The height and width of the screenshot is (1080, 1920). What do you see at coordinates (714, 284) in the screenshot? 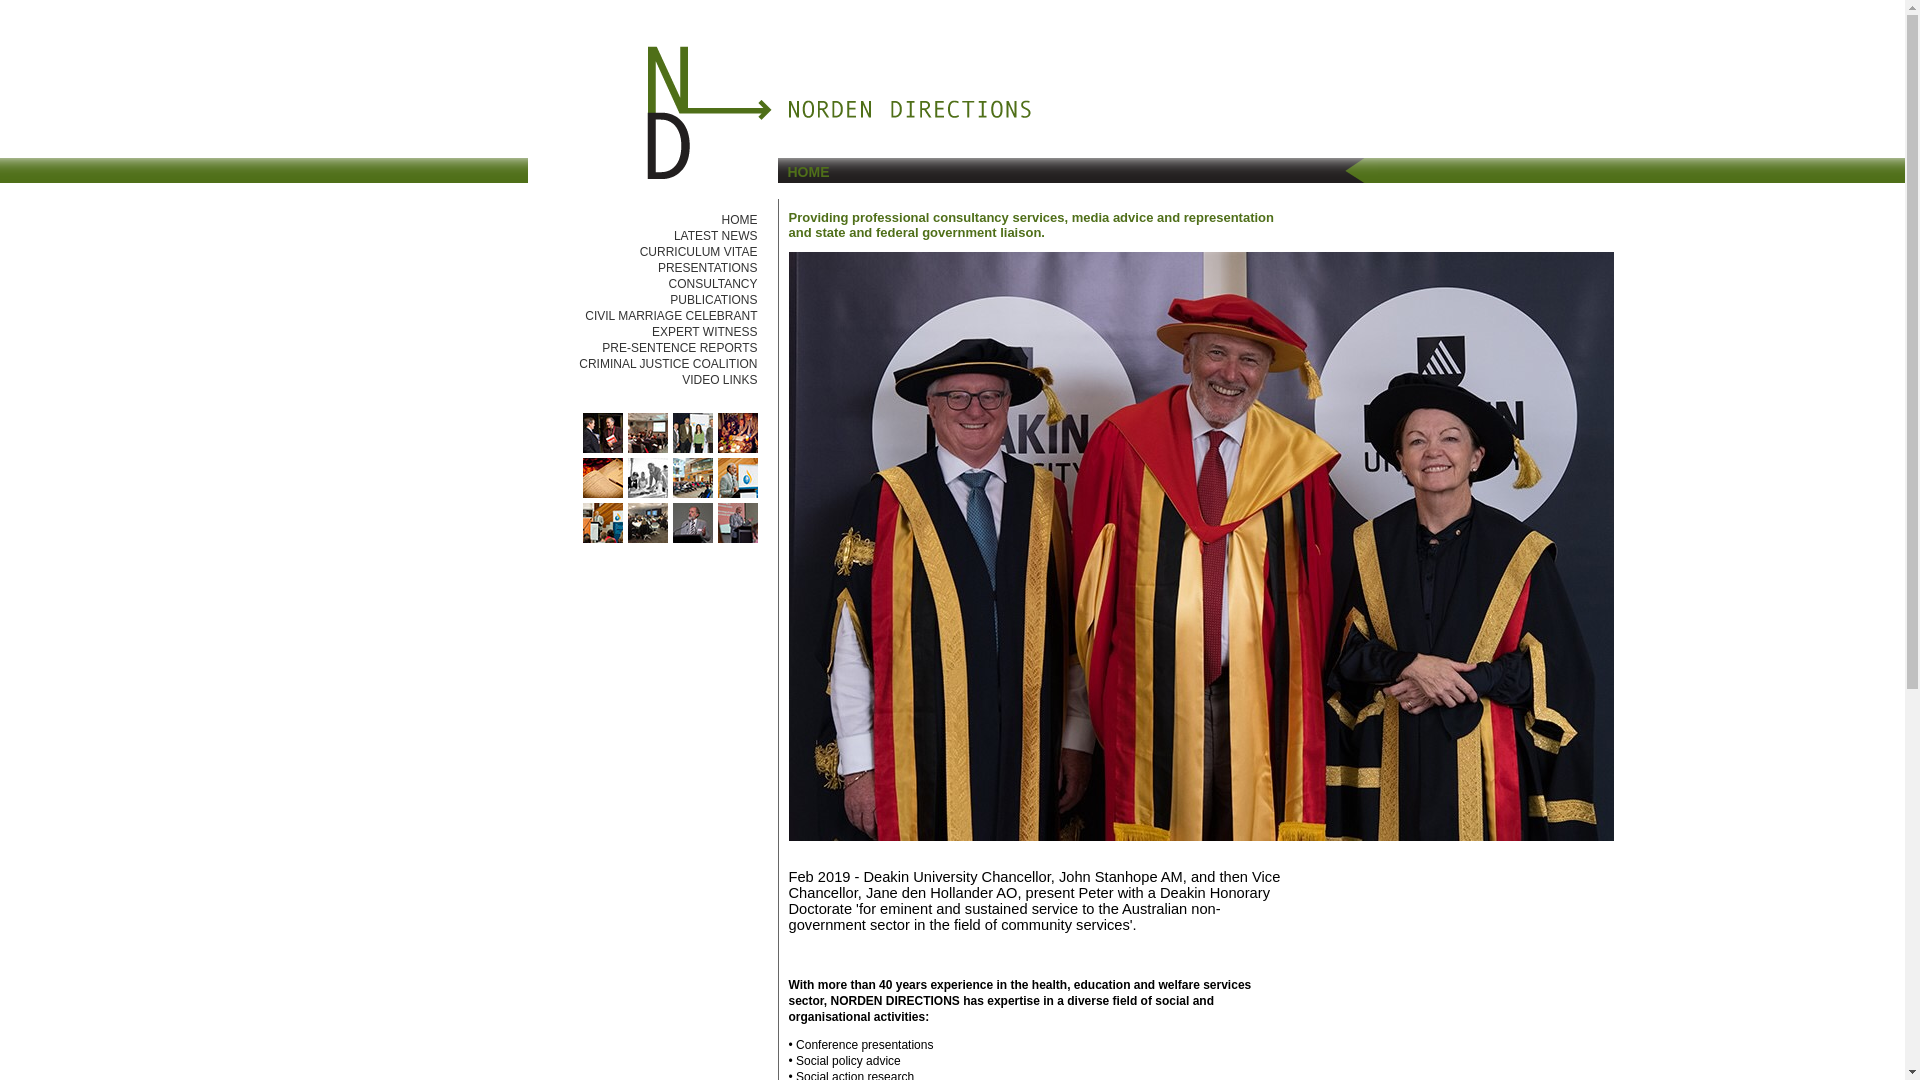
I see `CONSULTANCY` at bounding box center [714, 284].